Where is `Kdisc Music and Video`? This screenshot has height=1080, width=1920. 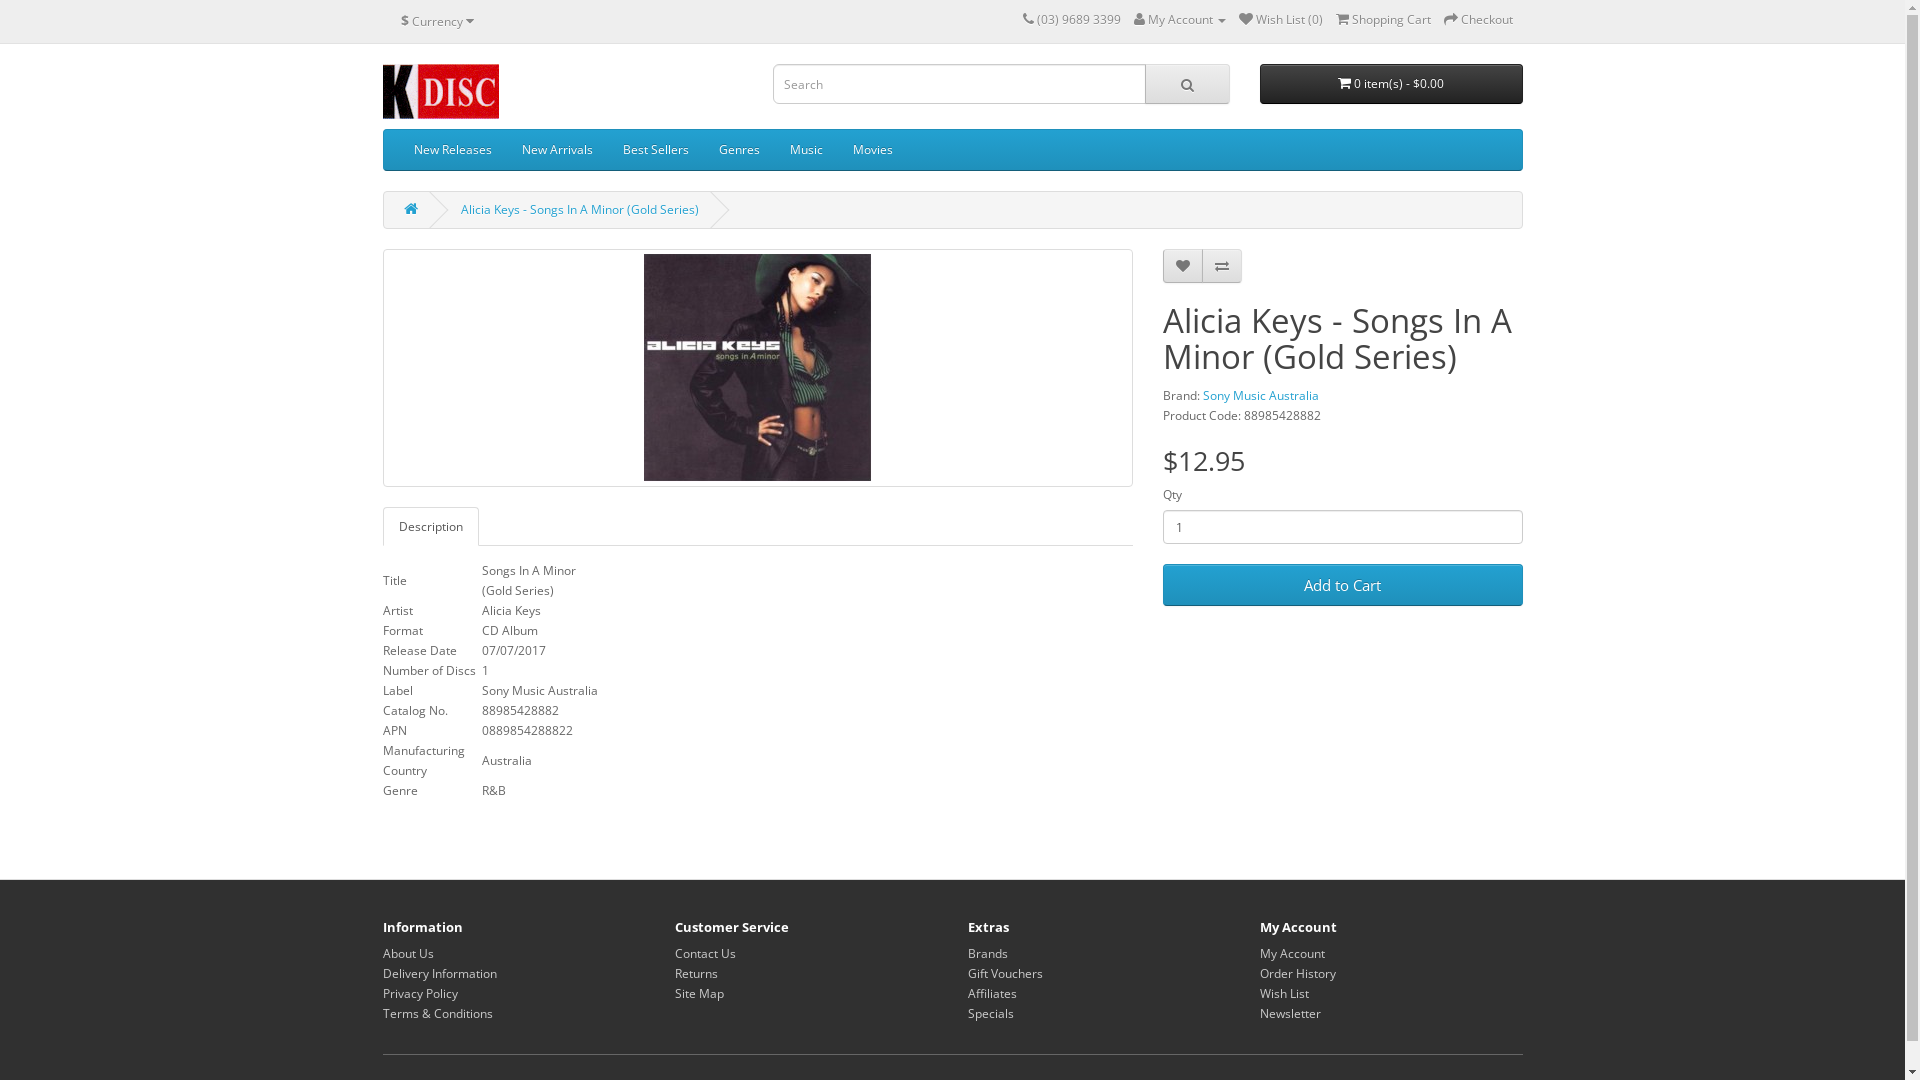
Kdisc Music and Video is located at coordinates (440, 92).